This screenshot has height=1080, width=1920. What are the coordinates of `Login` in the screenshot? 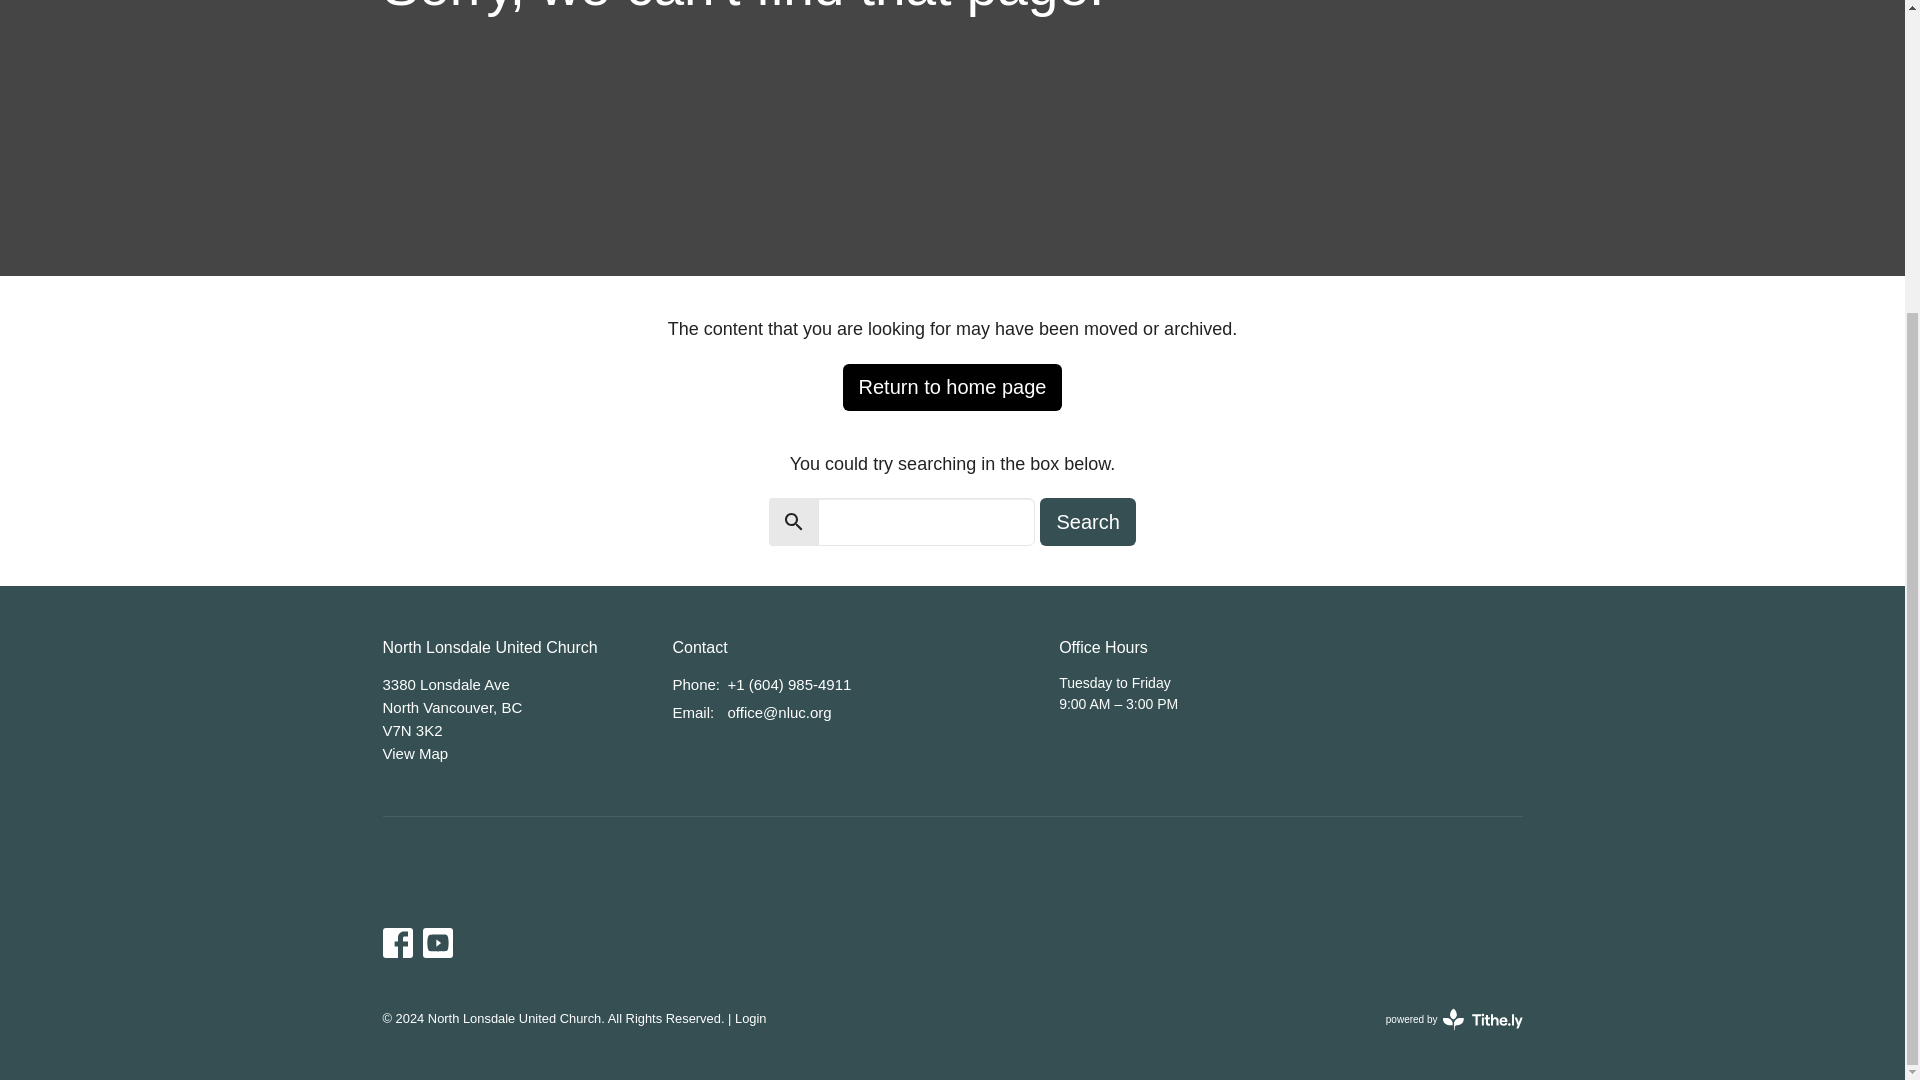 It's located at (414, 754).